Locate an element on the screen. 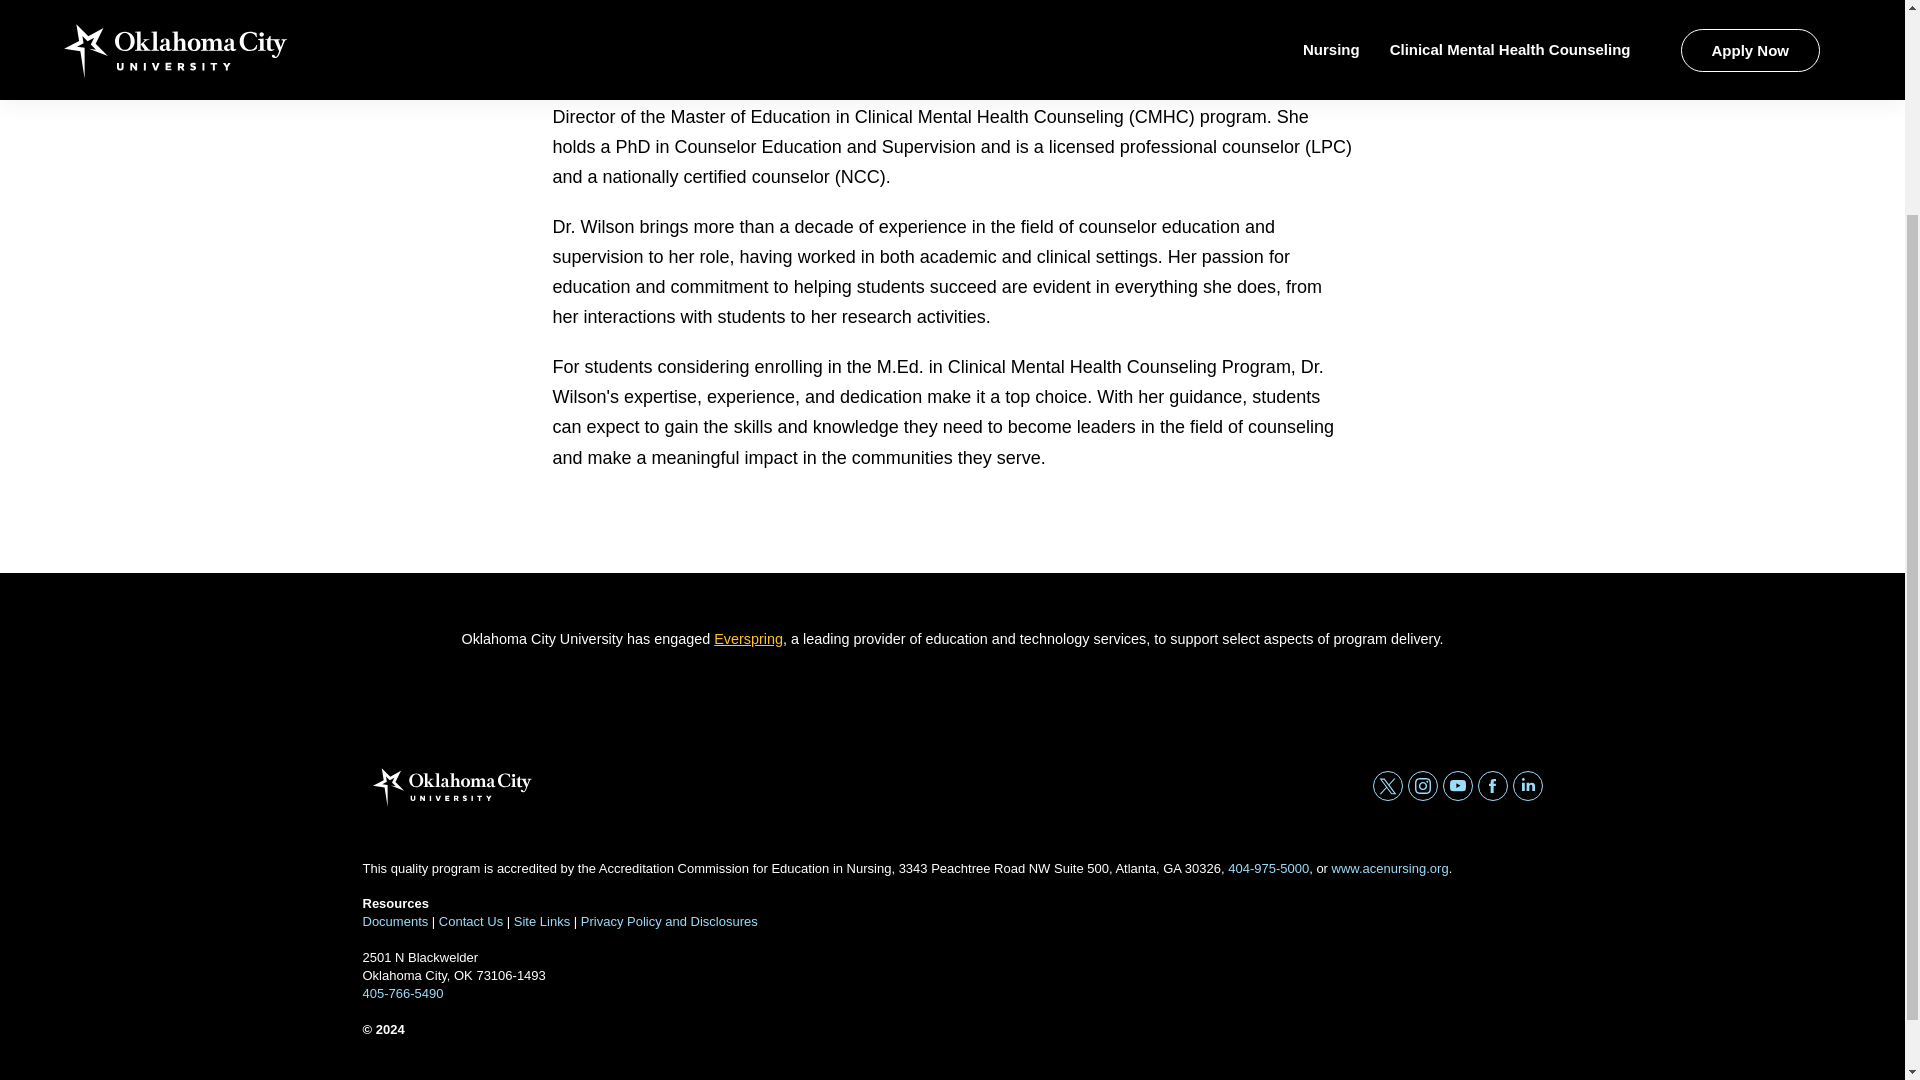 The image size is (1920, 1080). twitter is located at coordinates (1386, 786).